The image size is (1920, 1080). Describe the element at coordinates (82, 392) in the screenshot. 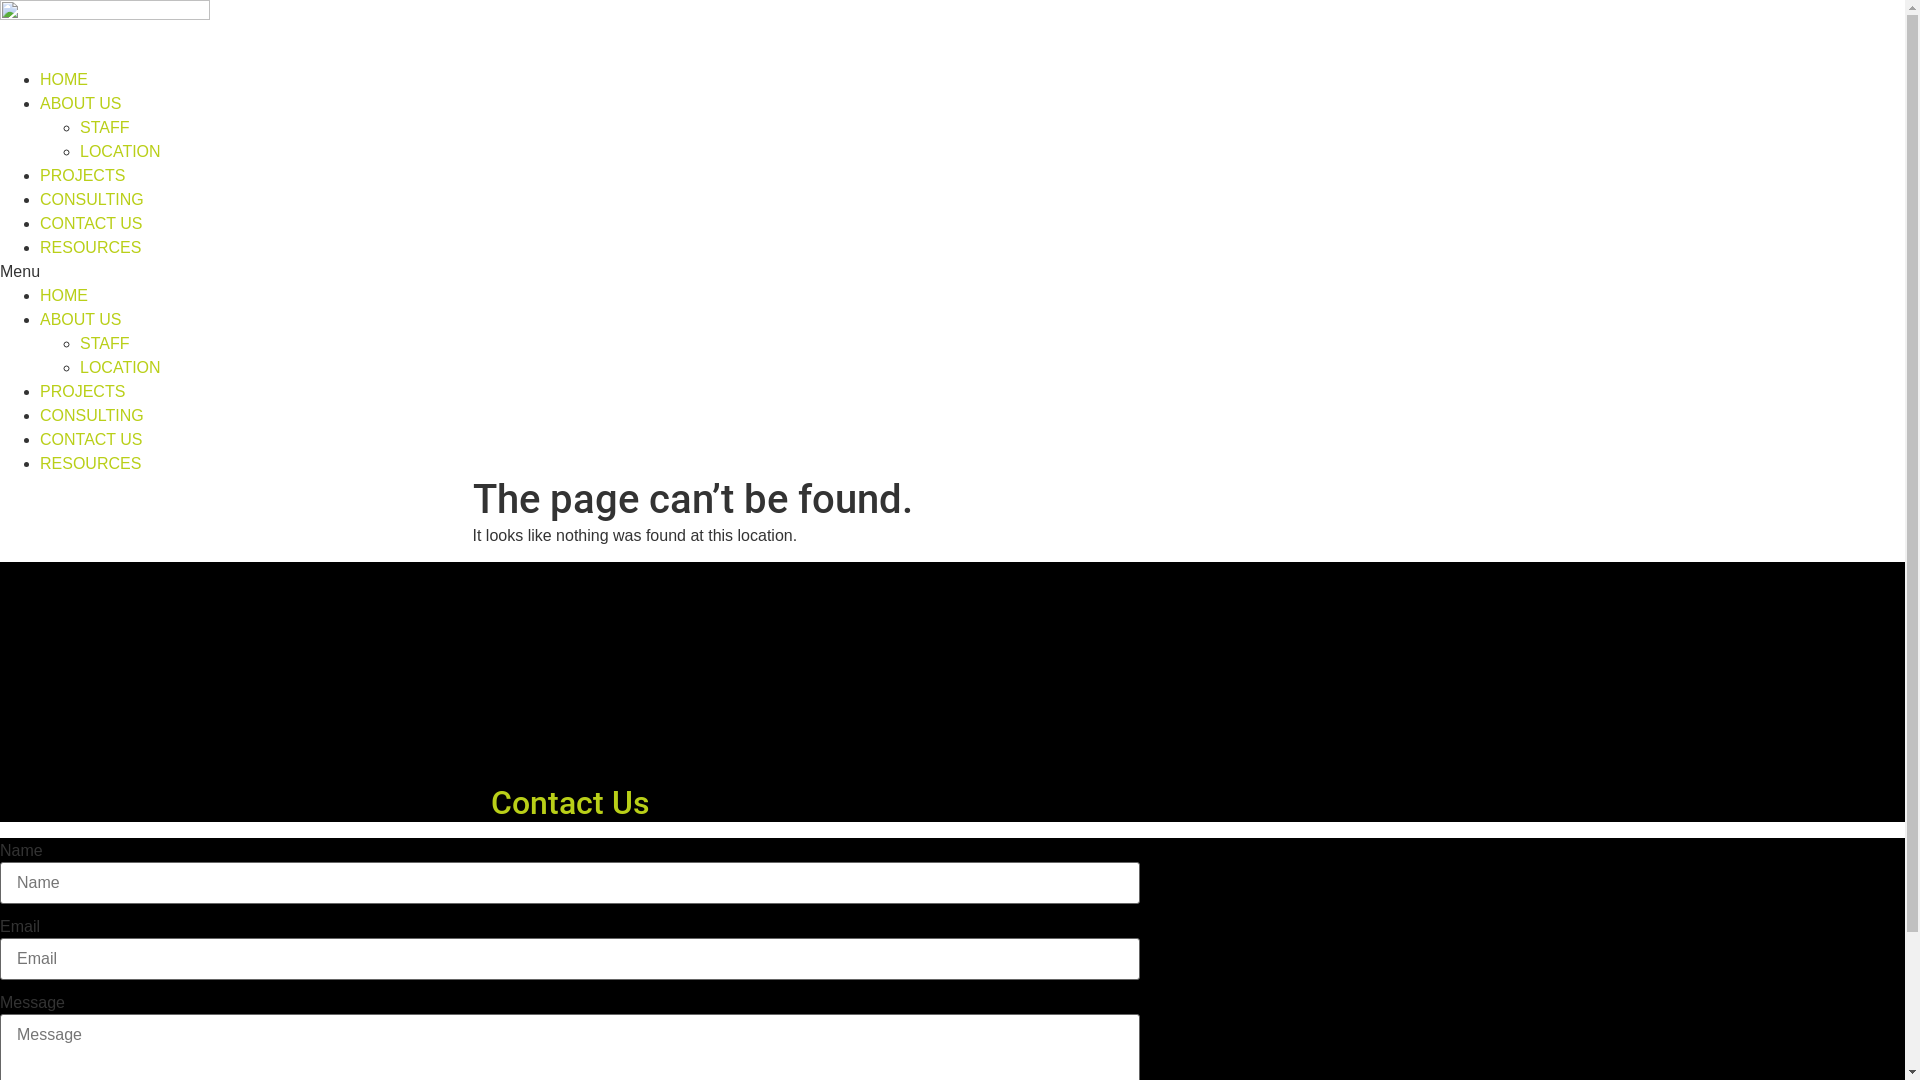

I see `PROJECTS` at that location.